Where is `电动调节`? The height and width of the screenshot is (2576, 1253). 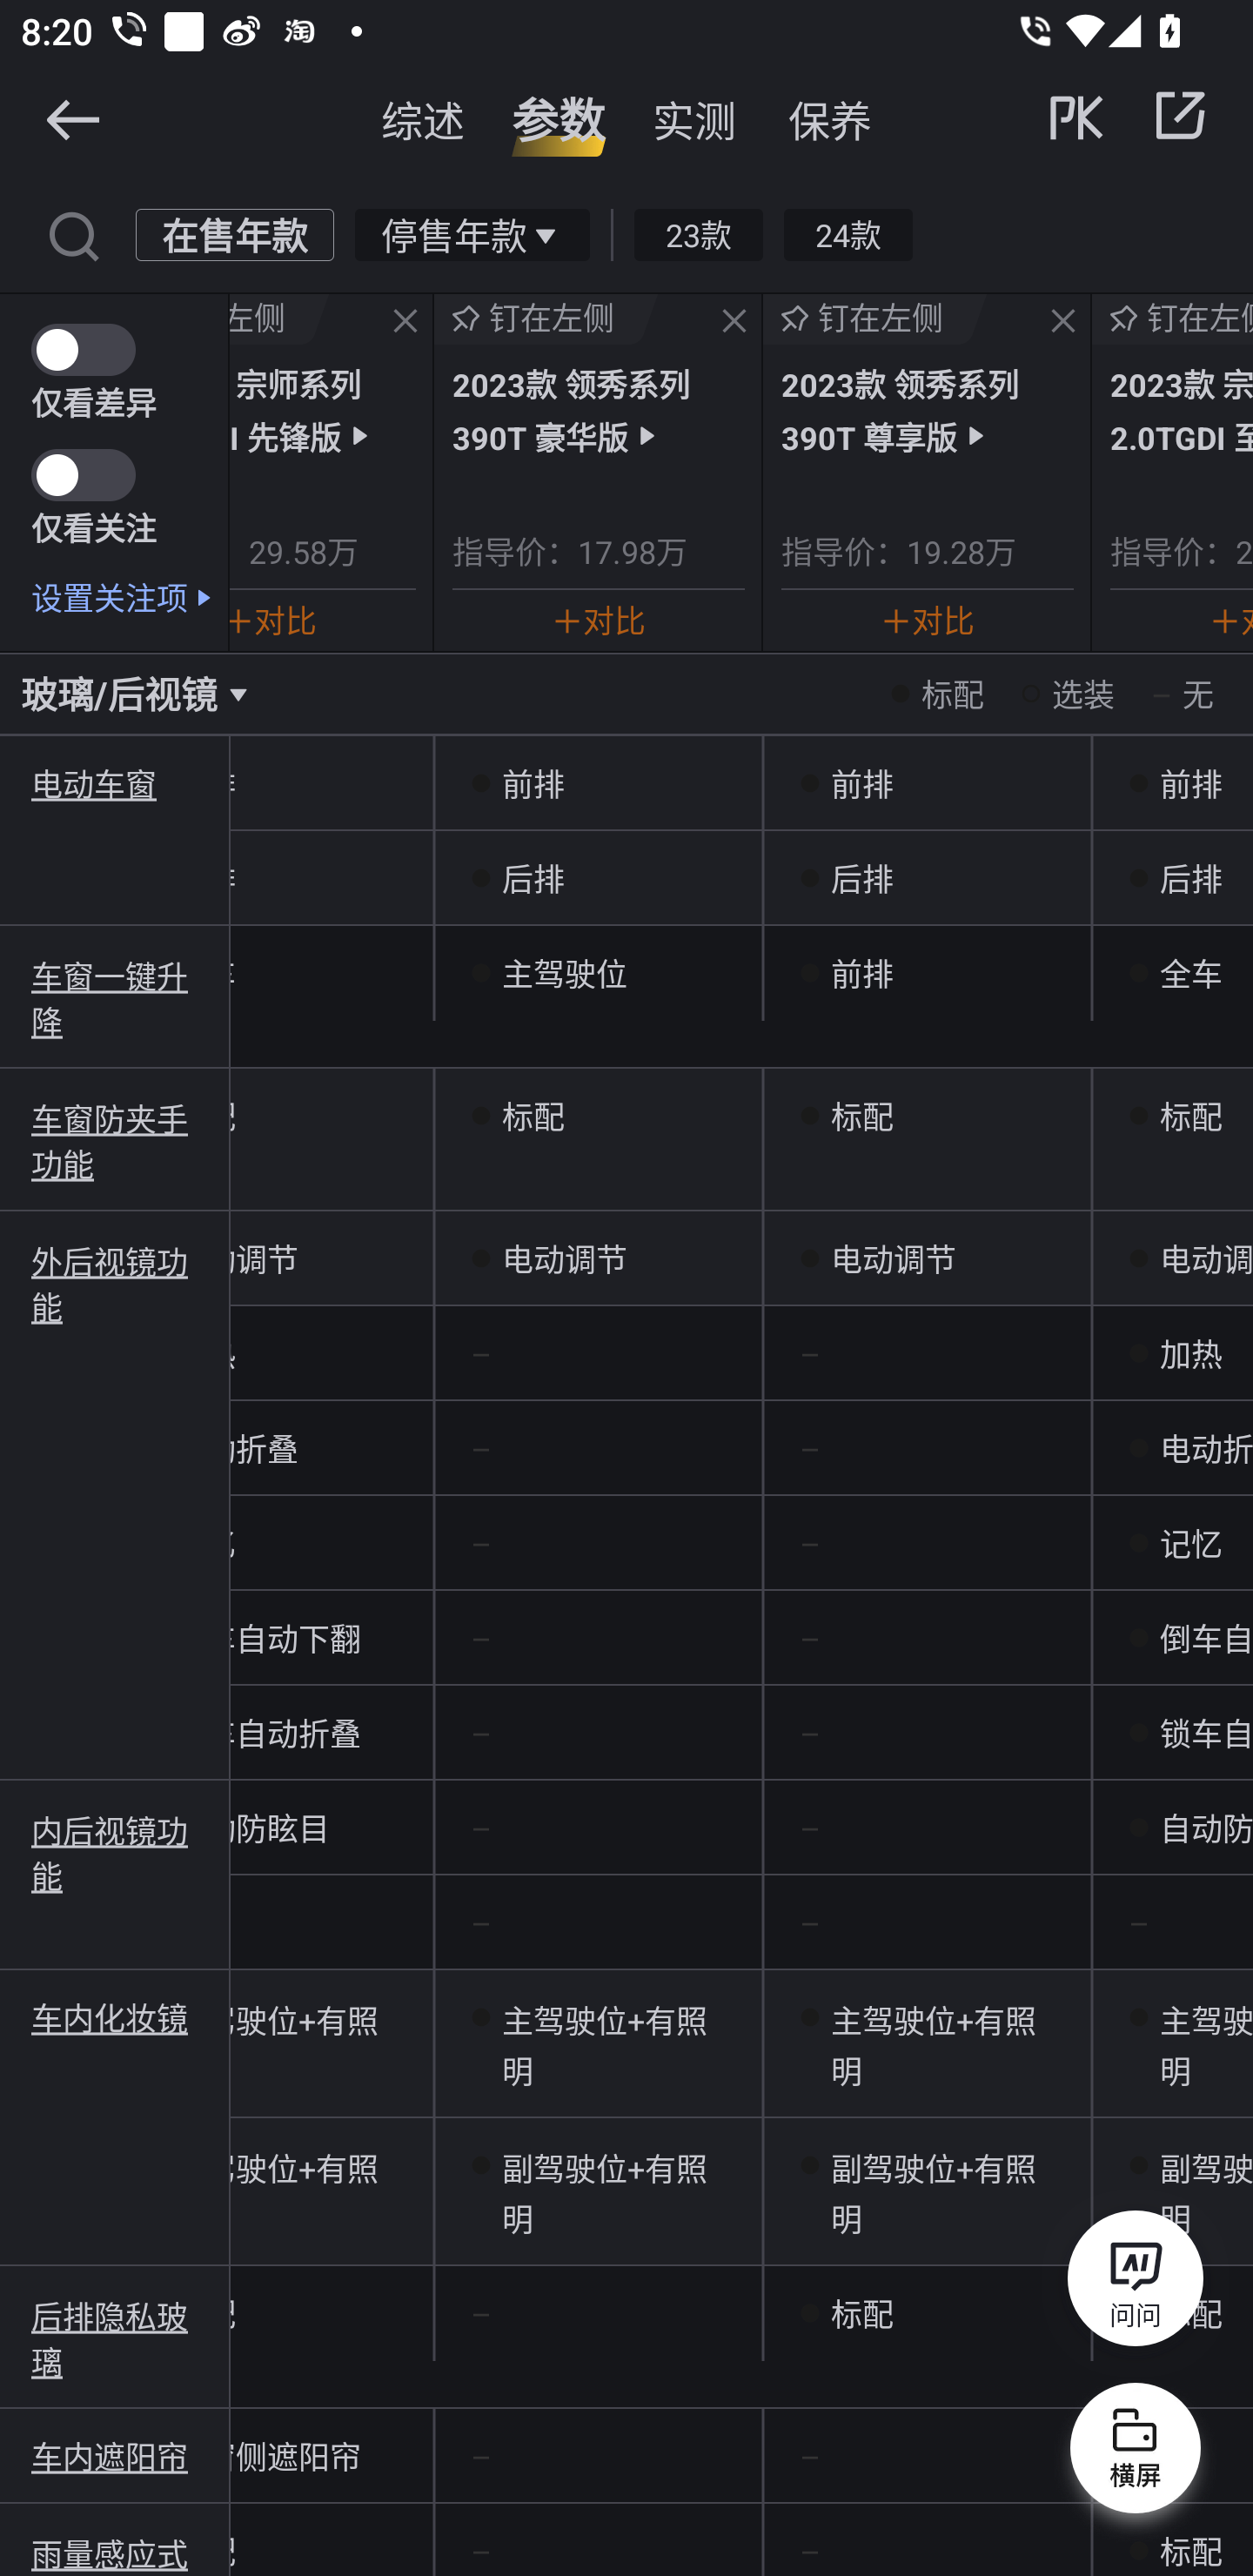 电动调节 is located at coordinates (599, 1258).